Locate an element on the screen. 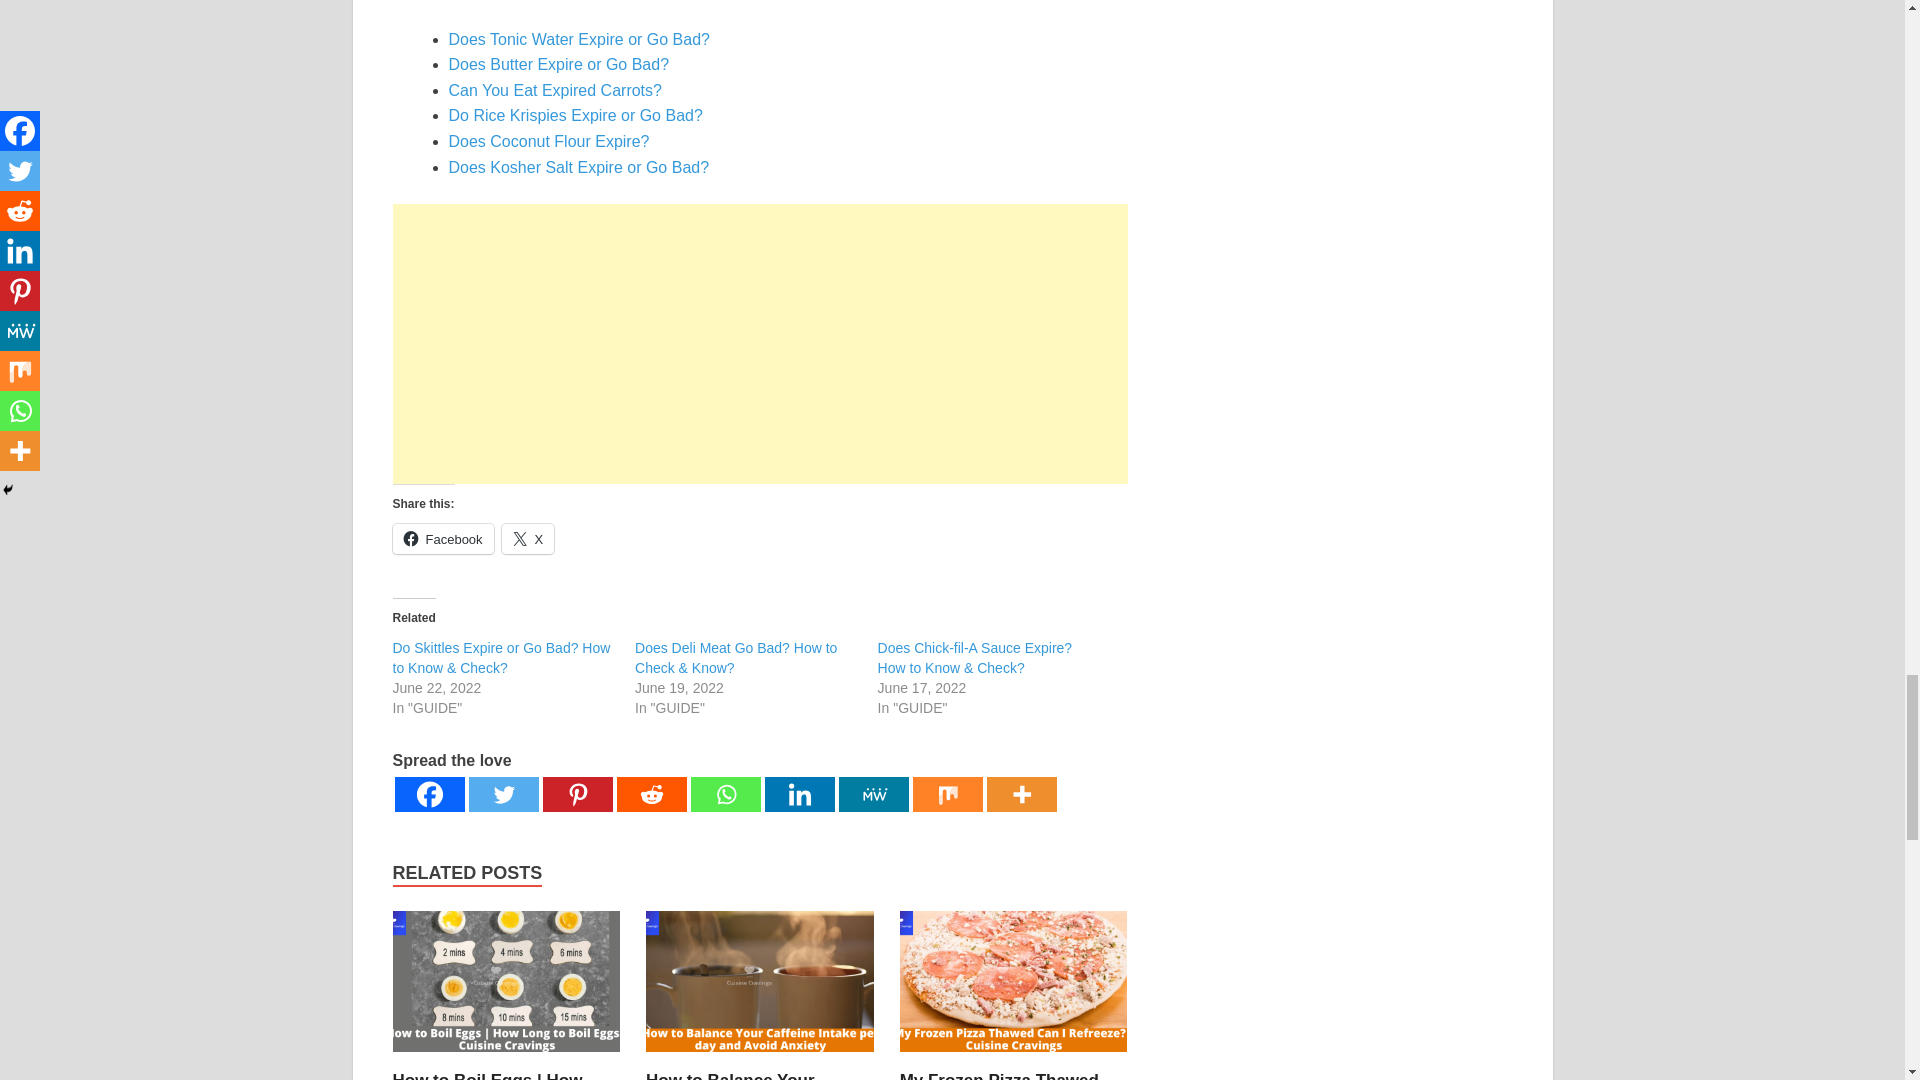 Image resolution: width=1920 pixels, height=1080 pixels. Pinterest is located at coordinates (576, 794).